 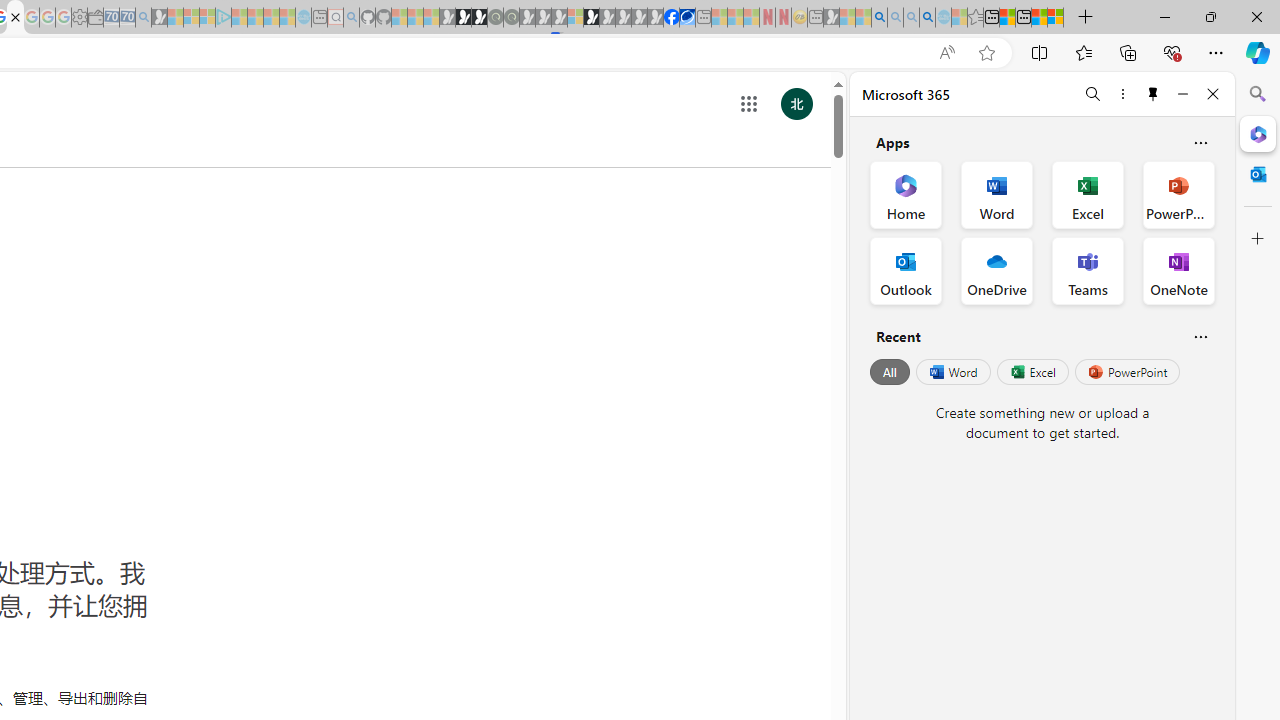 I want to click on Is this helpful?, so click(x=1200, y=336).